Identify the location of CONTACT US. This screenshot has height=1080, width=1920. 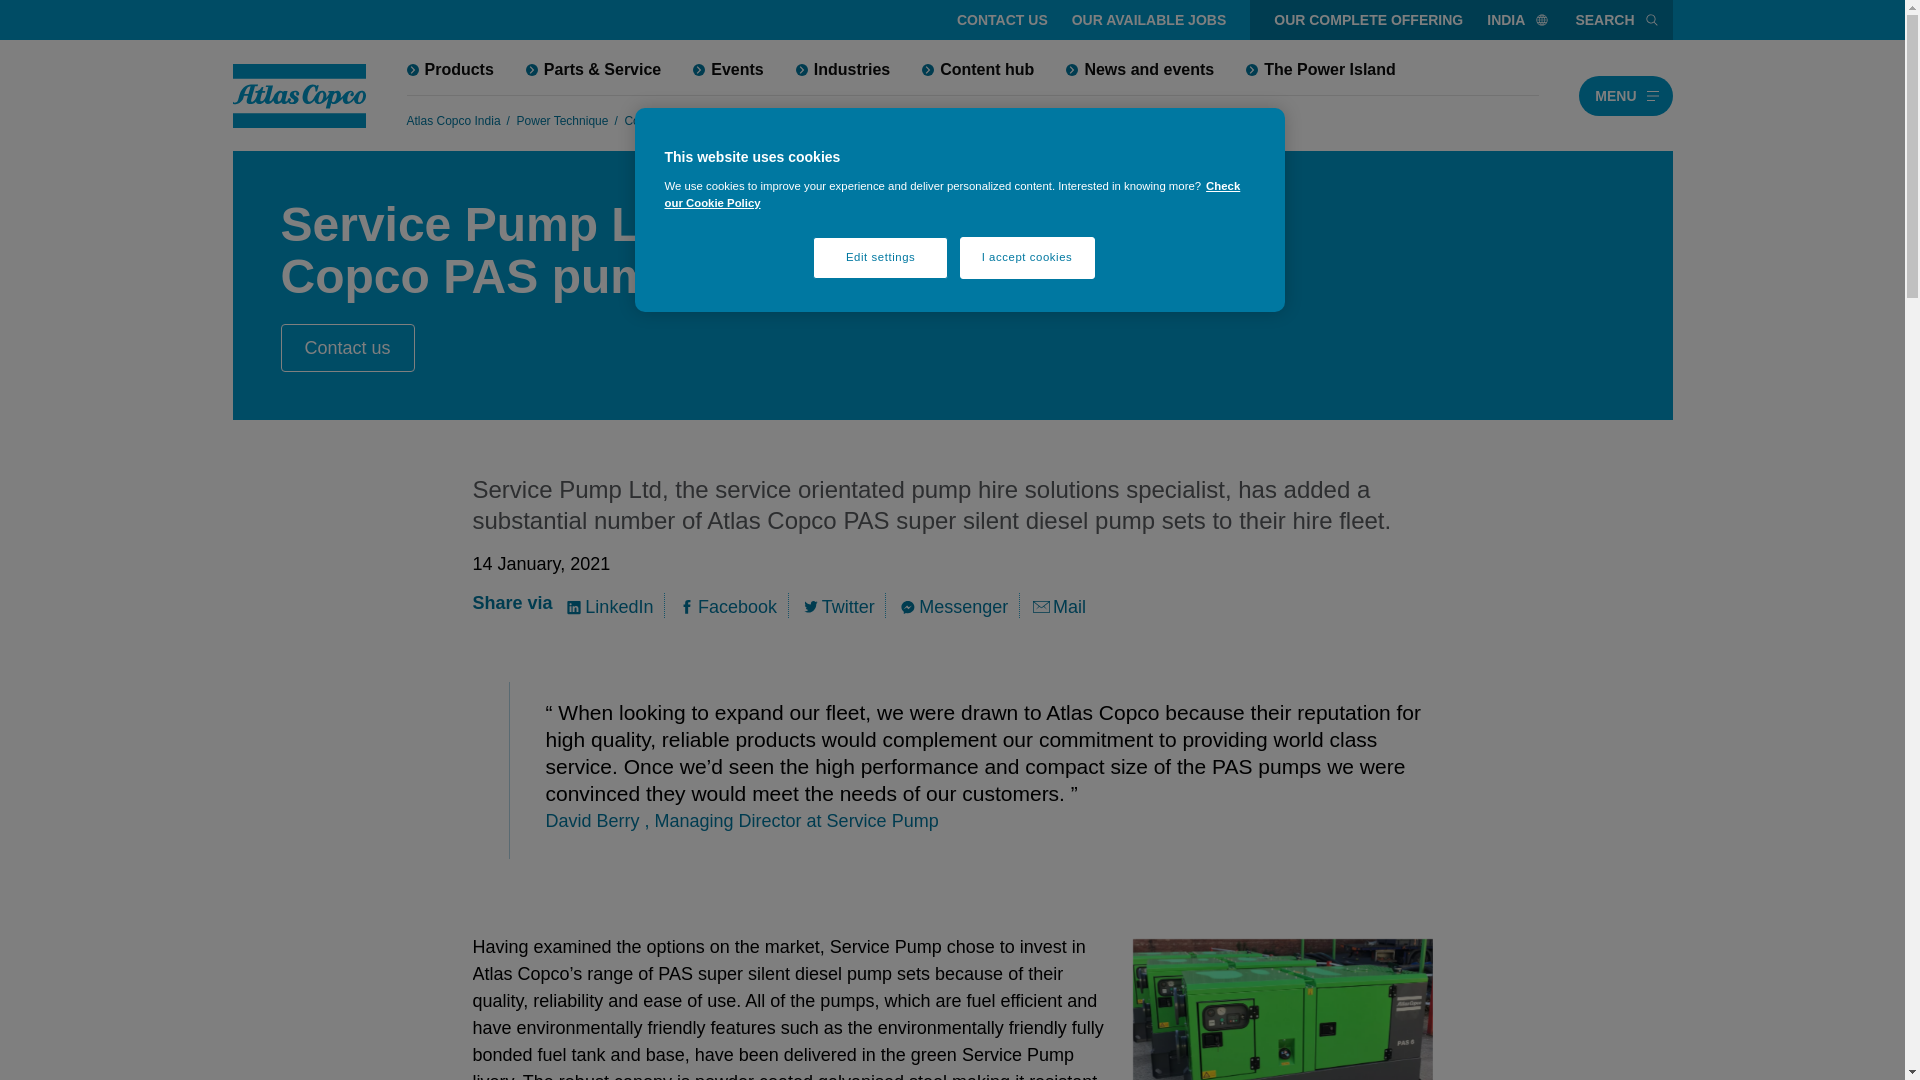
(1002, 20).